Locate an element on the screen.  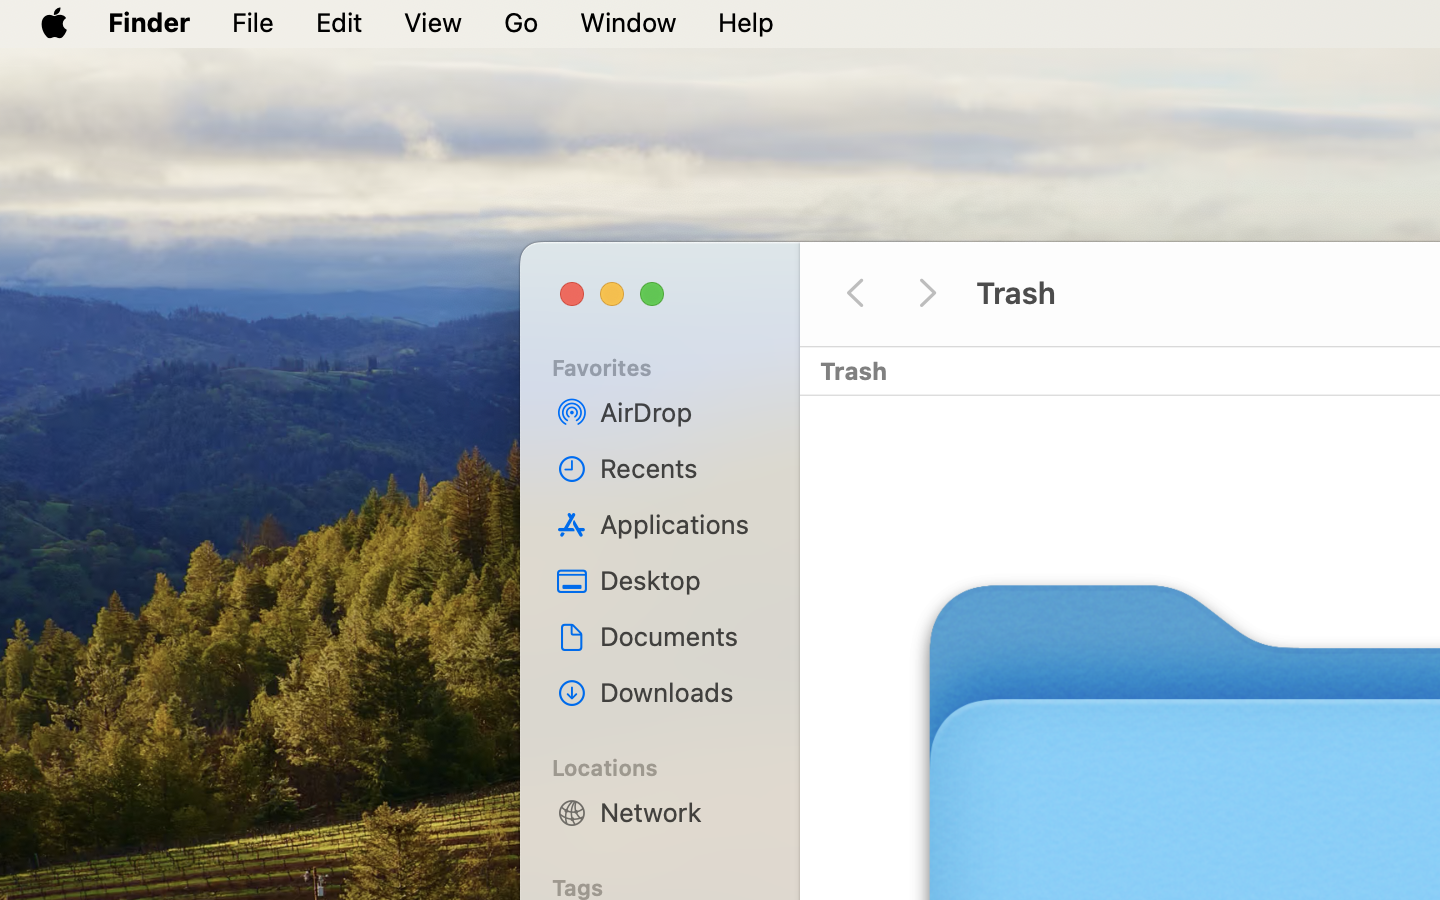
Network is located at coordinates (681, 812).